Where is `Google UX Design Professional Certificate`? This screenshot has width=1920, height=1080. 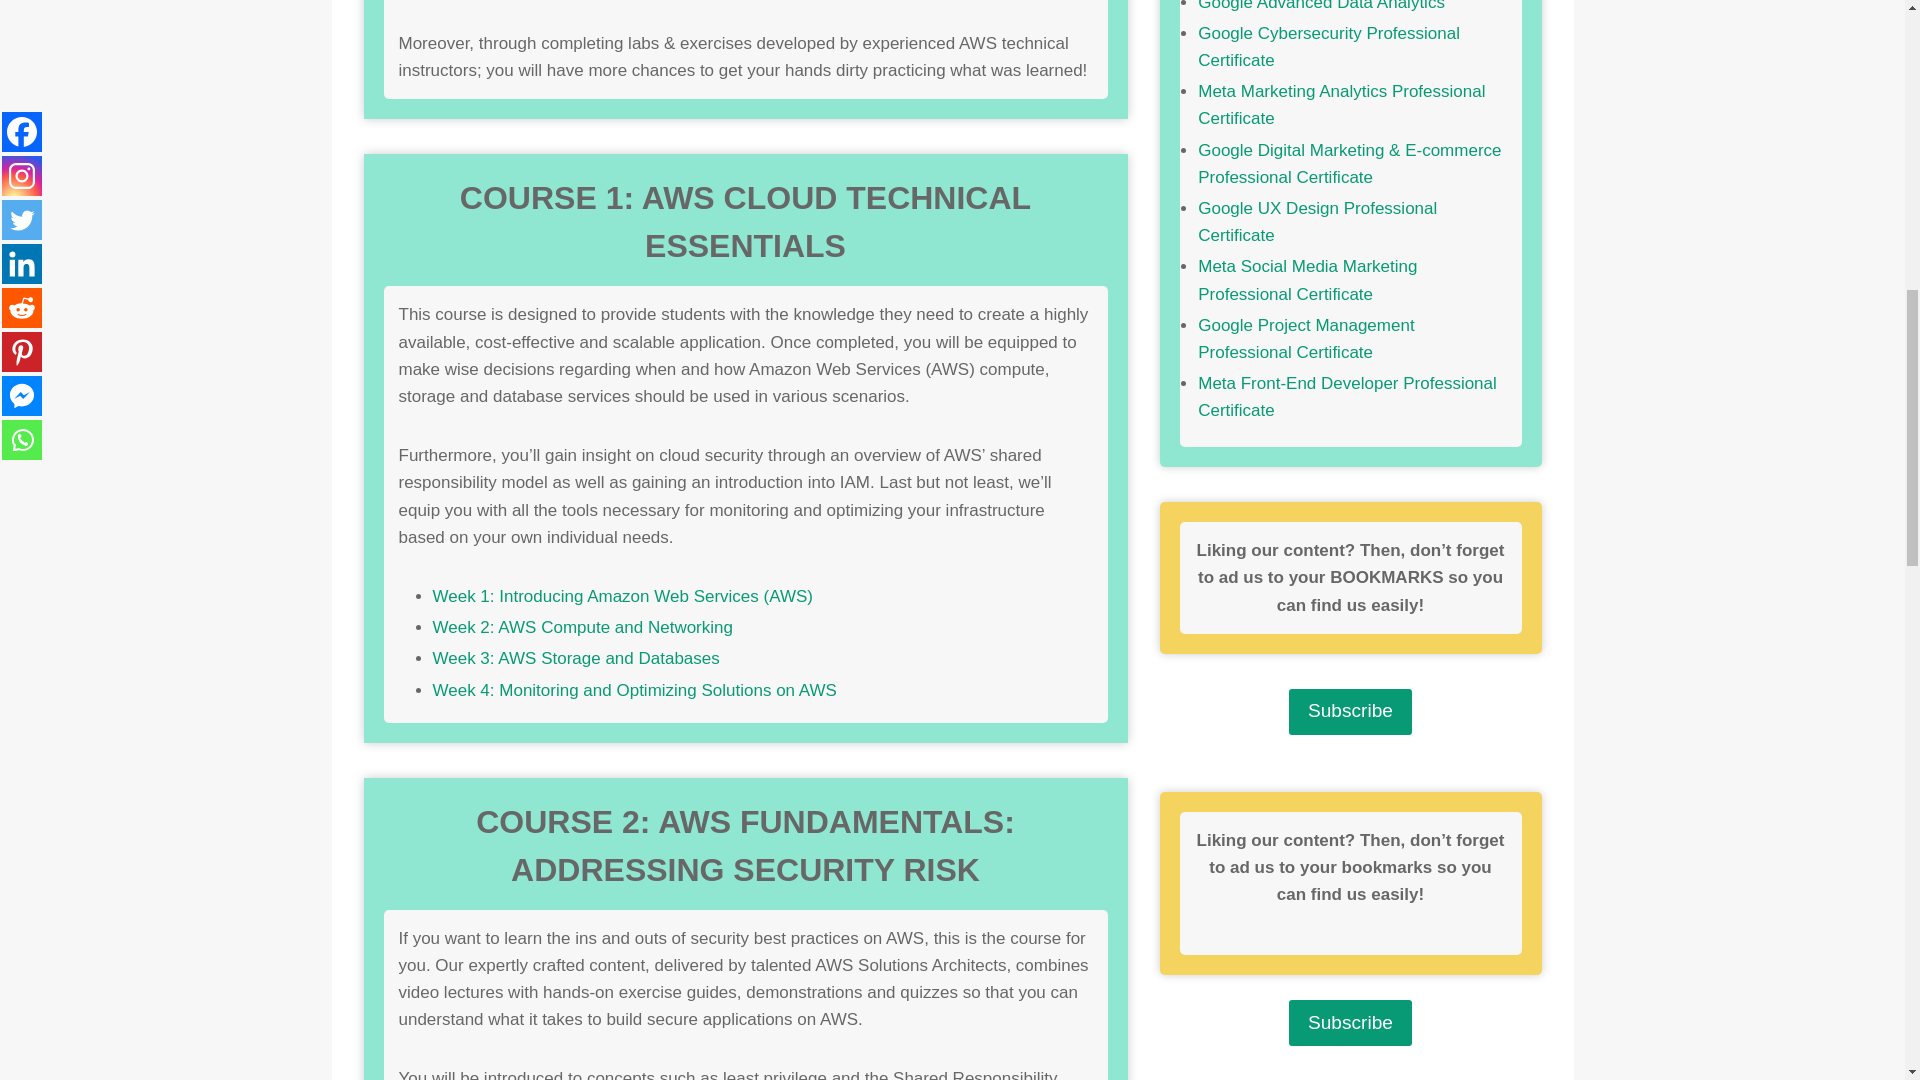 Google UX Design Professional Certificate is located at coordinates (1317, 222).